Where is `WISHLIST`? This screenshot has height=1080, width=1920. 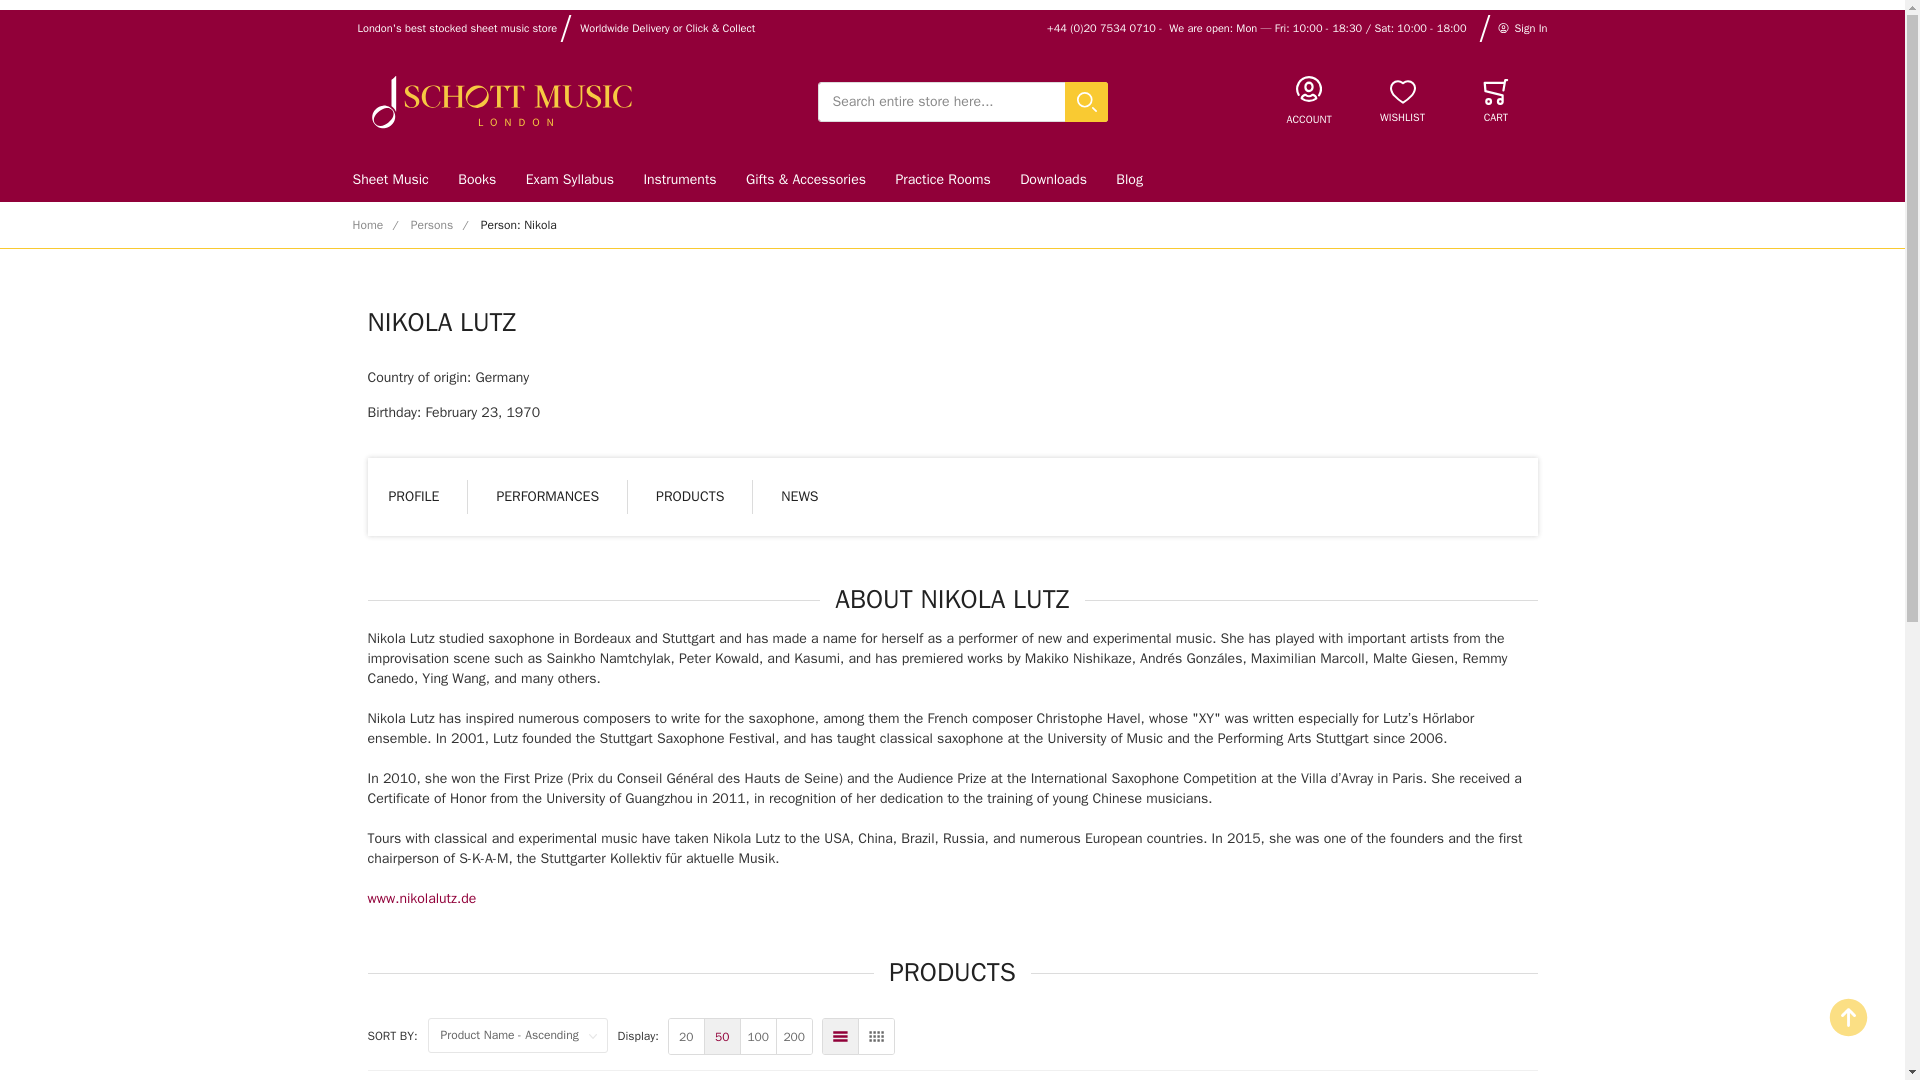
WISHLIST is located at coordinates (1402, 102).